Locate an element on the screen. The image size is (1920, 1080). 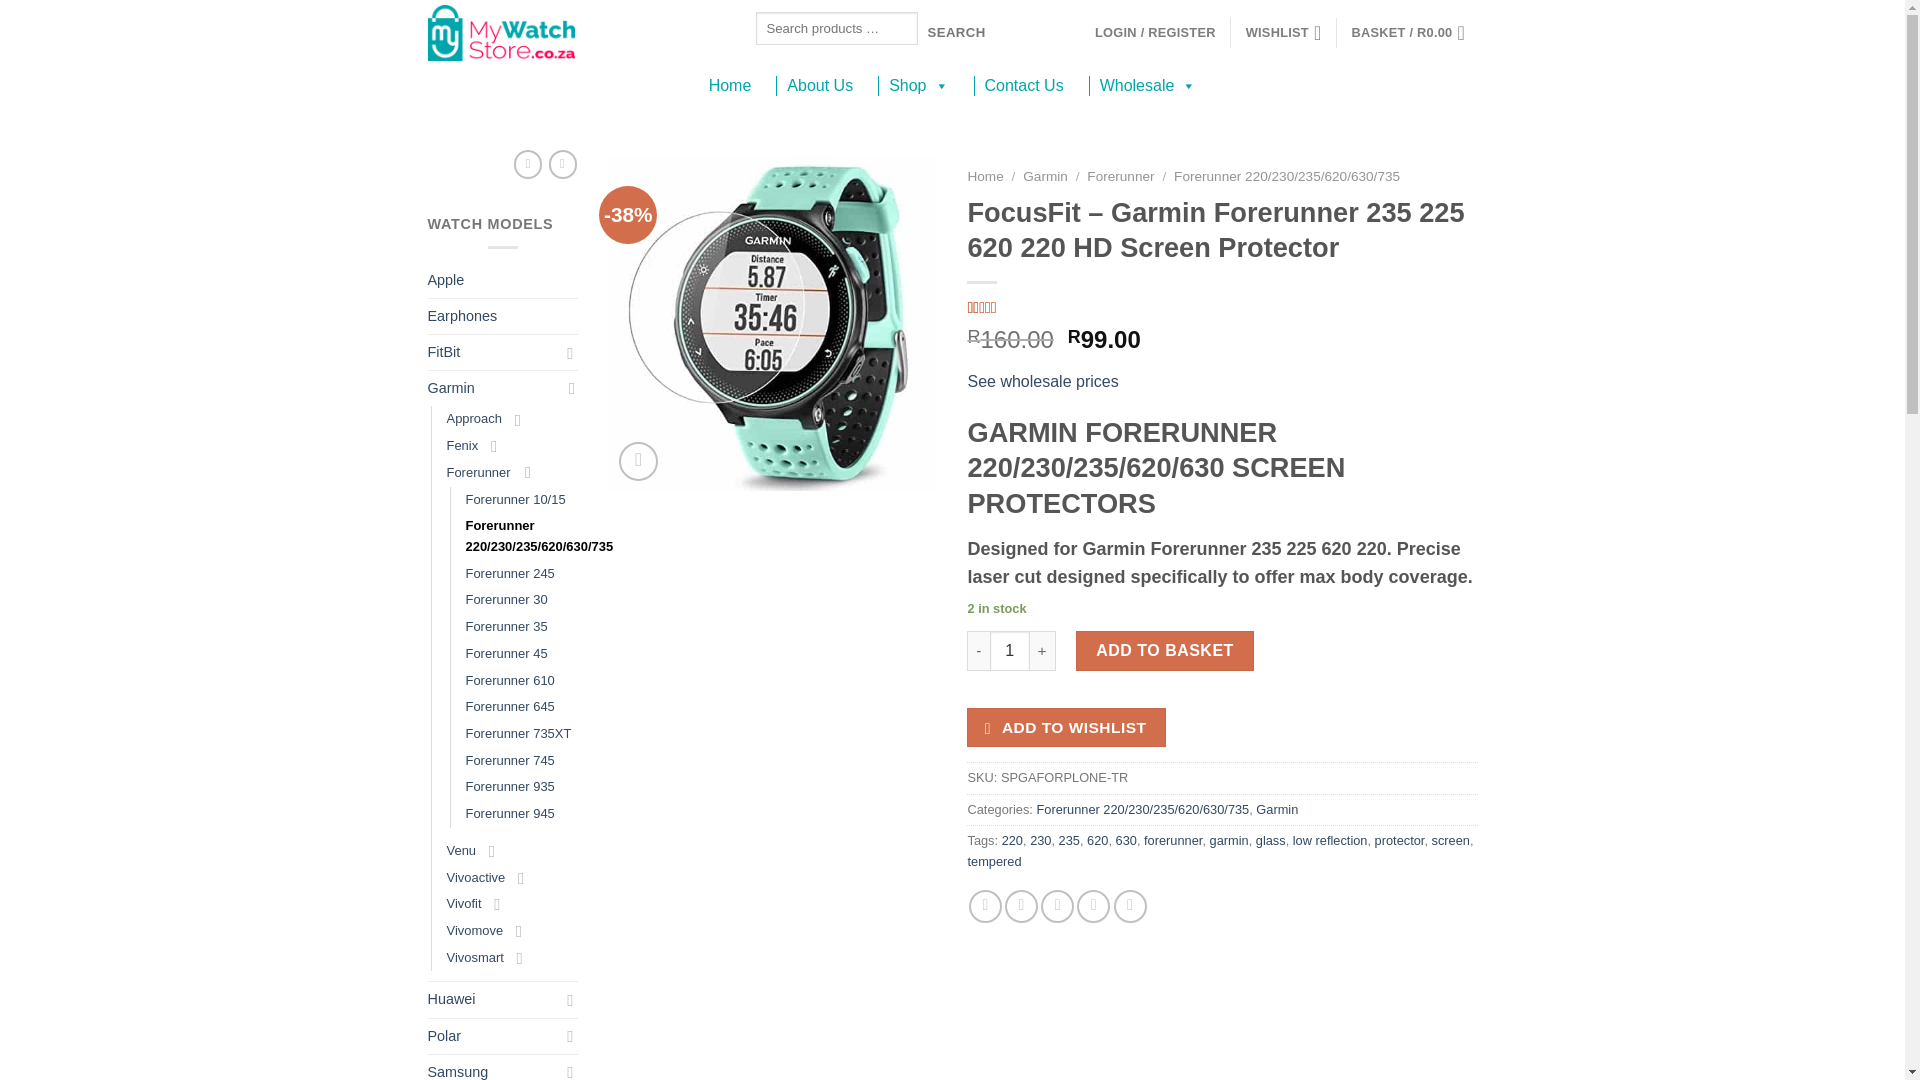
About Us is located at coordinates (820, 86).